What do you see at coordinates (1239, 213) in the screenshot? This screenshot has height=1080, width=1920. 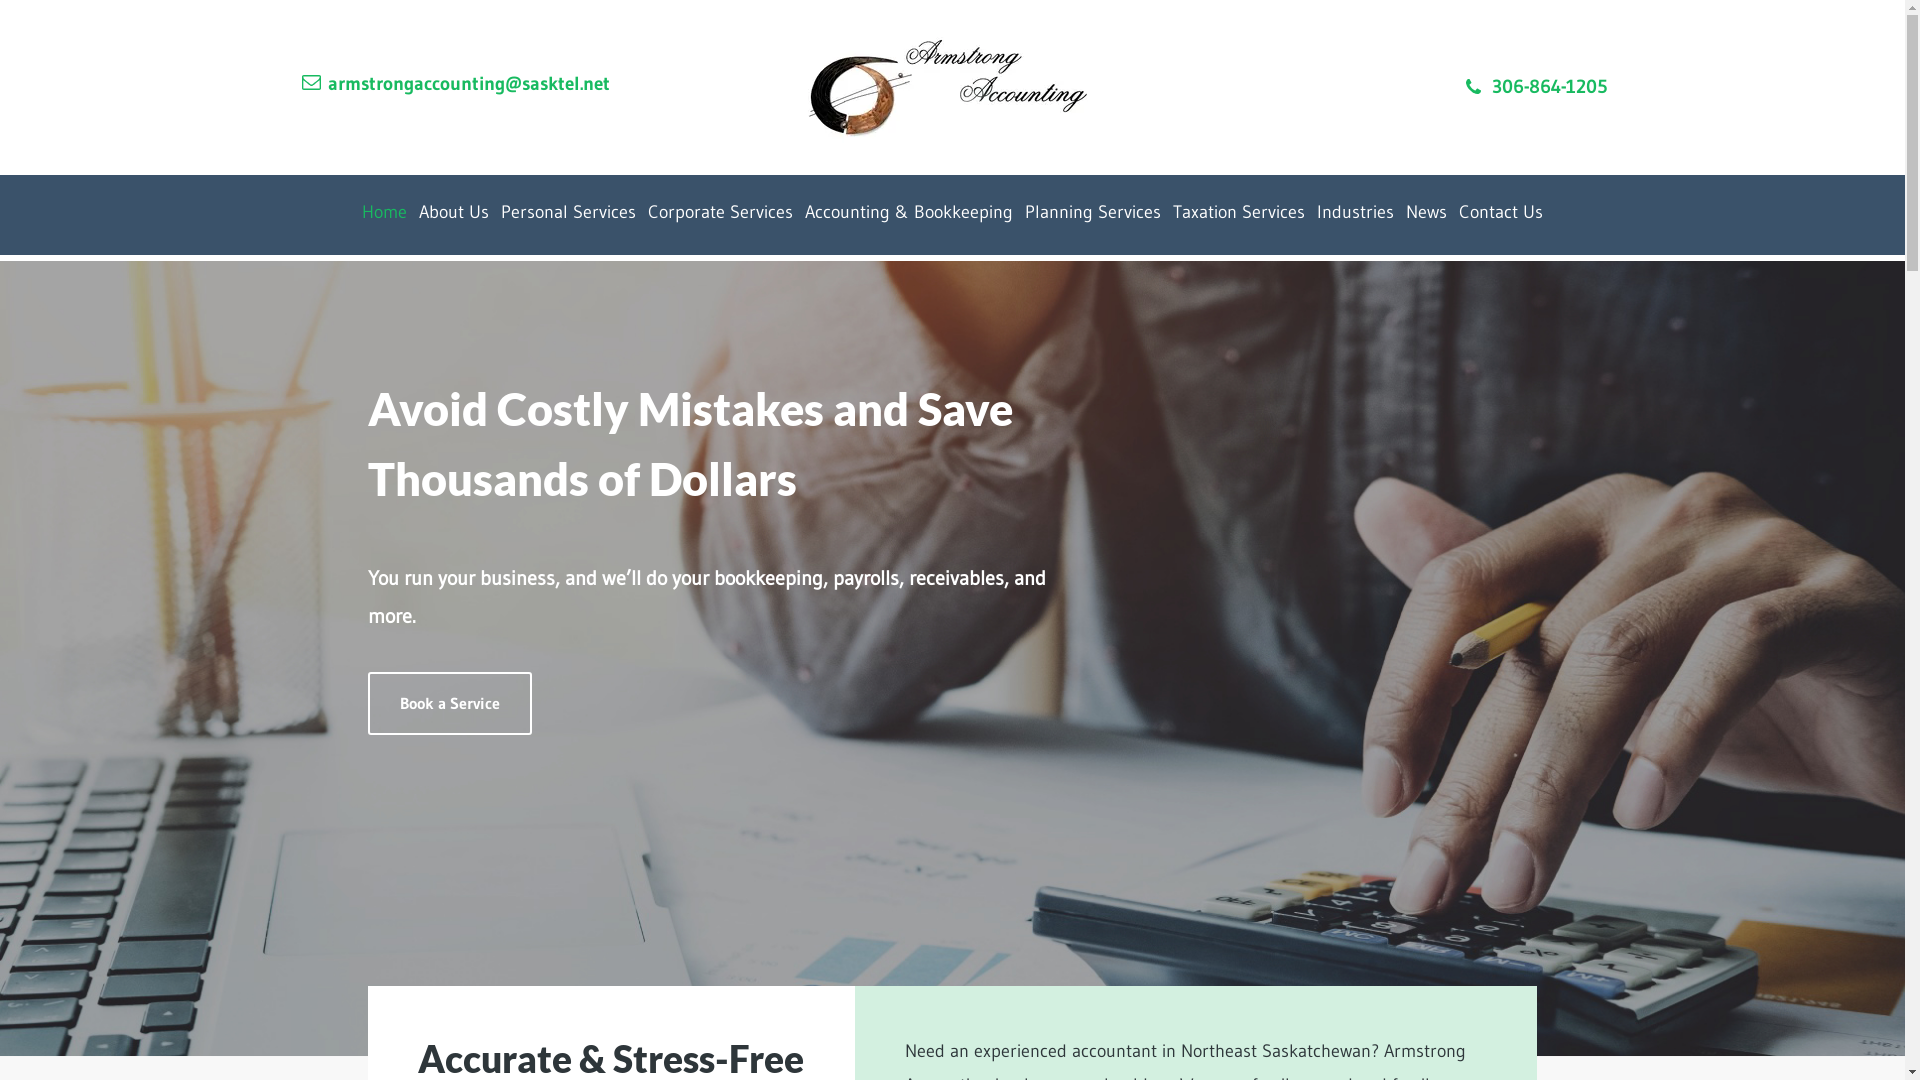 I see `Taxation Services` at bounding box center [1239, 213].